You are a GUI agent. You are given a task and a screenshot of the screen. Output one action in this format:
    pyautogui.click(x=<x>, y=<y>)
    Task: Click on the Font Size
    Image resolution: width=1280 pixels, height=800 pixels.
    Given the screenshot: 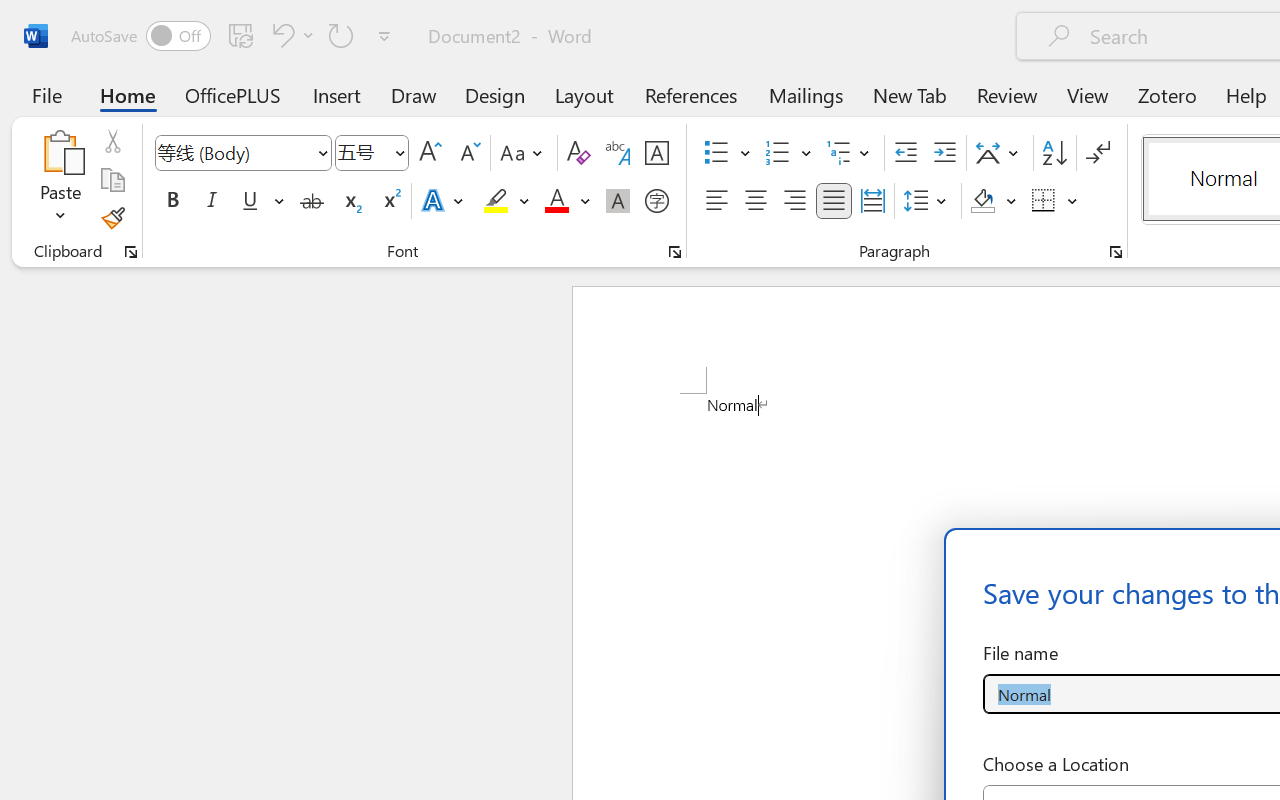 What is the action you would take?
    pyautogui.click(x=362, y=152)
    